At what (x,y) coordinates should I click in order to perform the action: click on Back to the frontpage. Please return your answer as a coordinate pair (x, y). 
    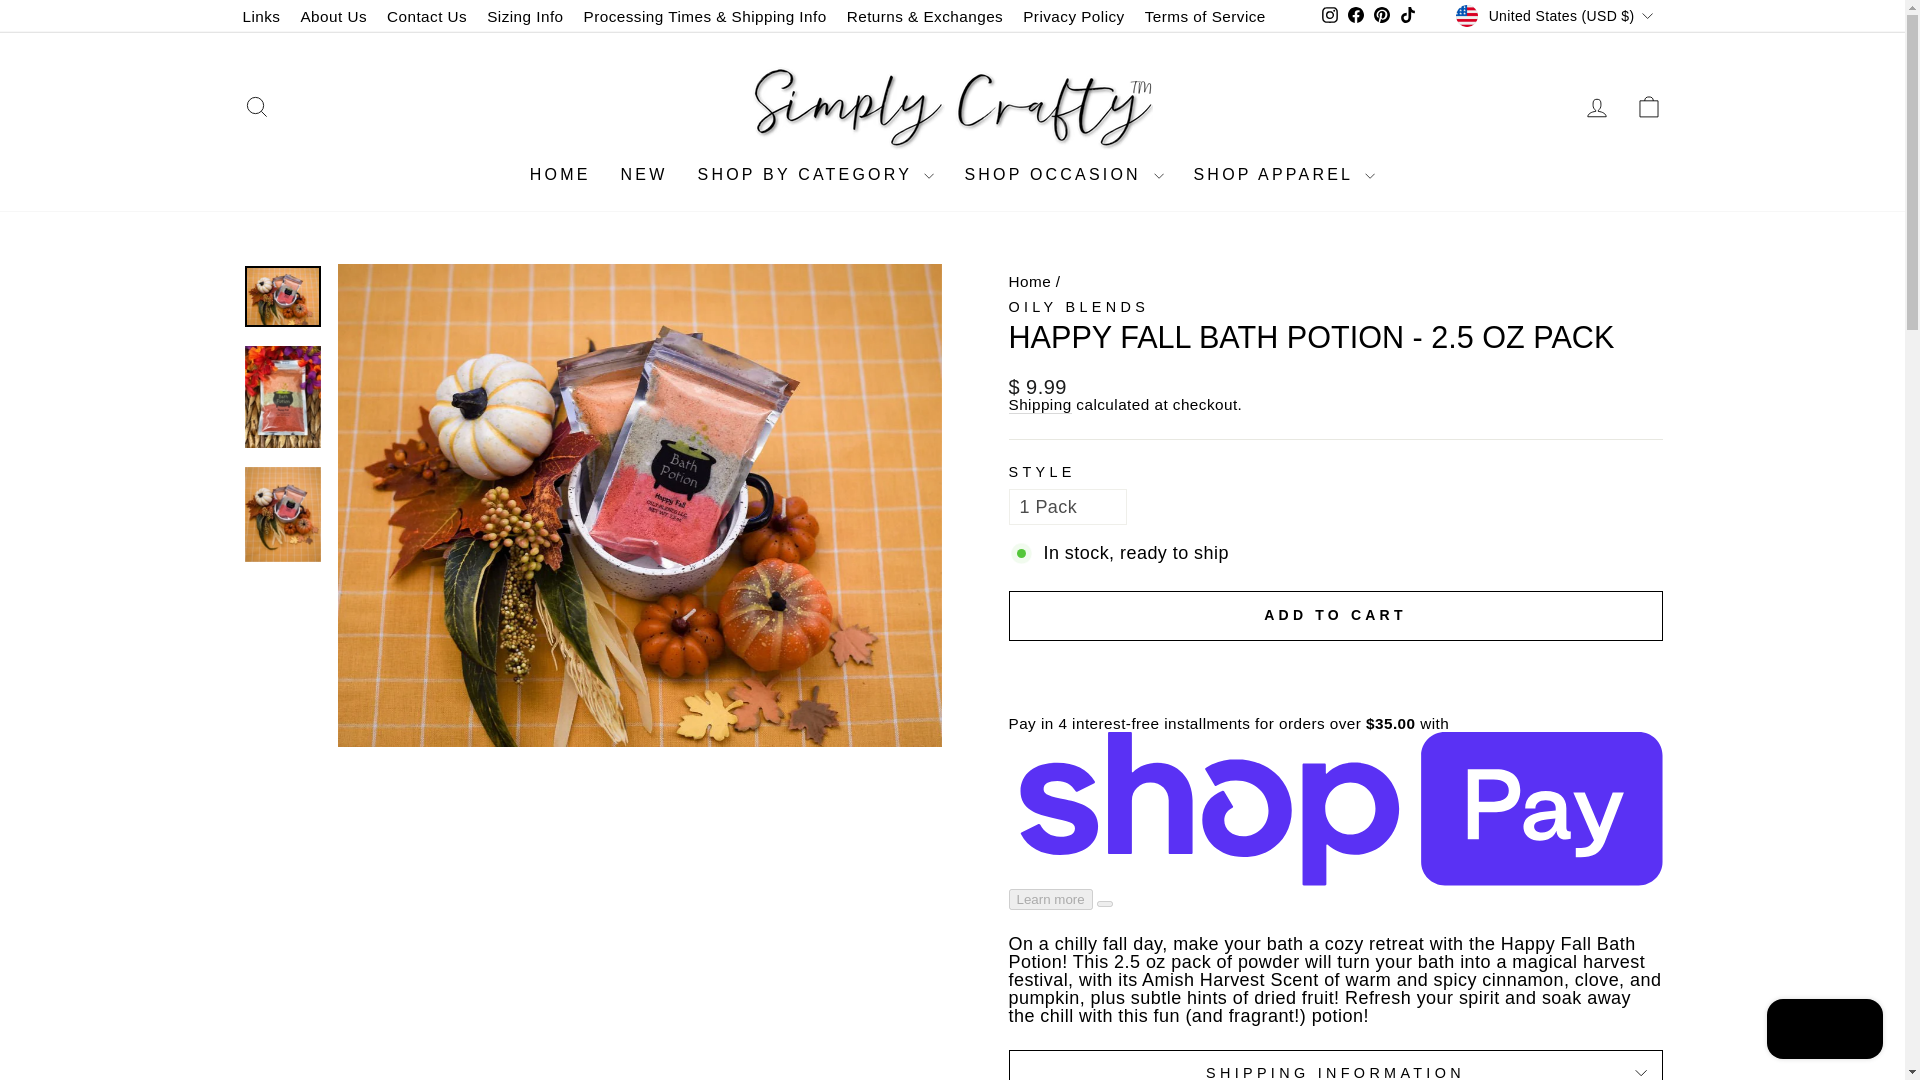
    Looking at the image, I should click on (1029, 282).